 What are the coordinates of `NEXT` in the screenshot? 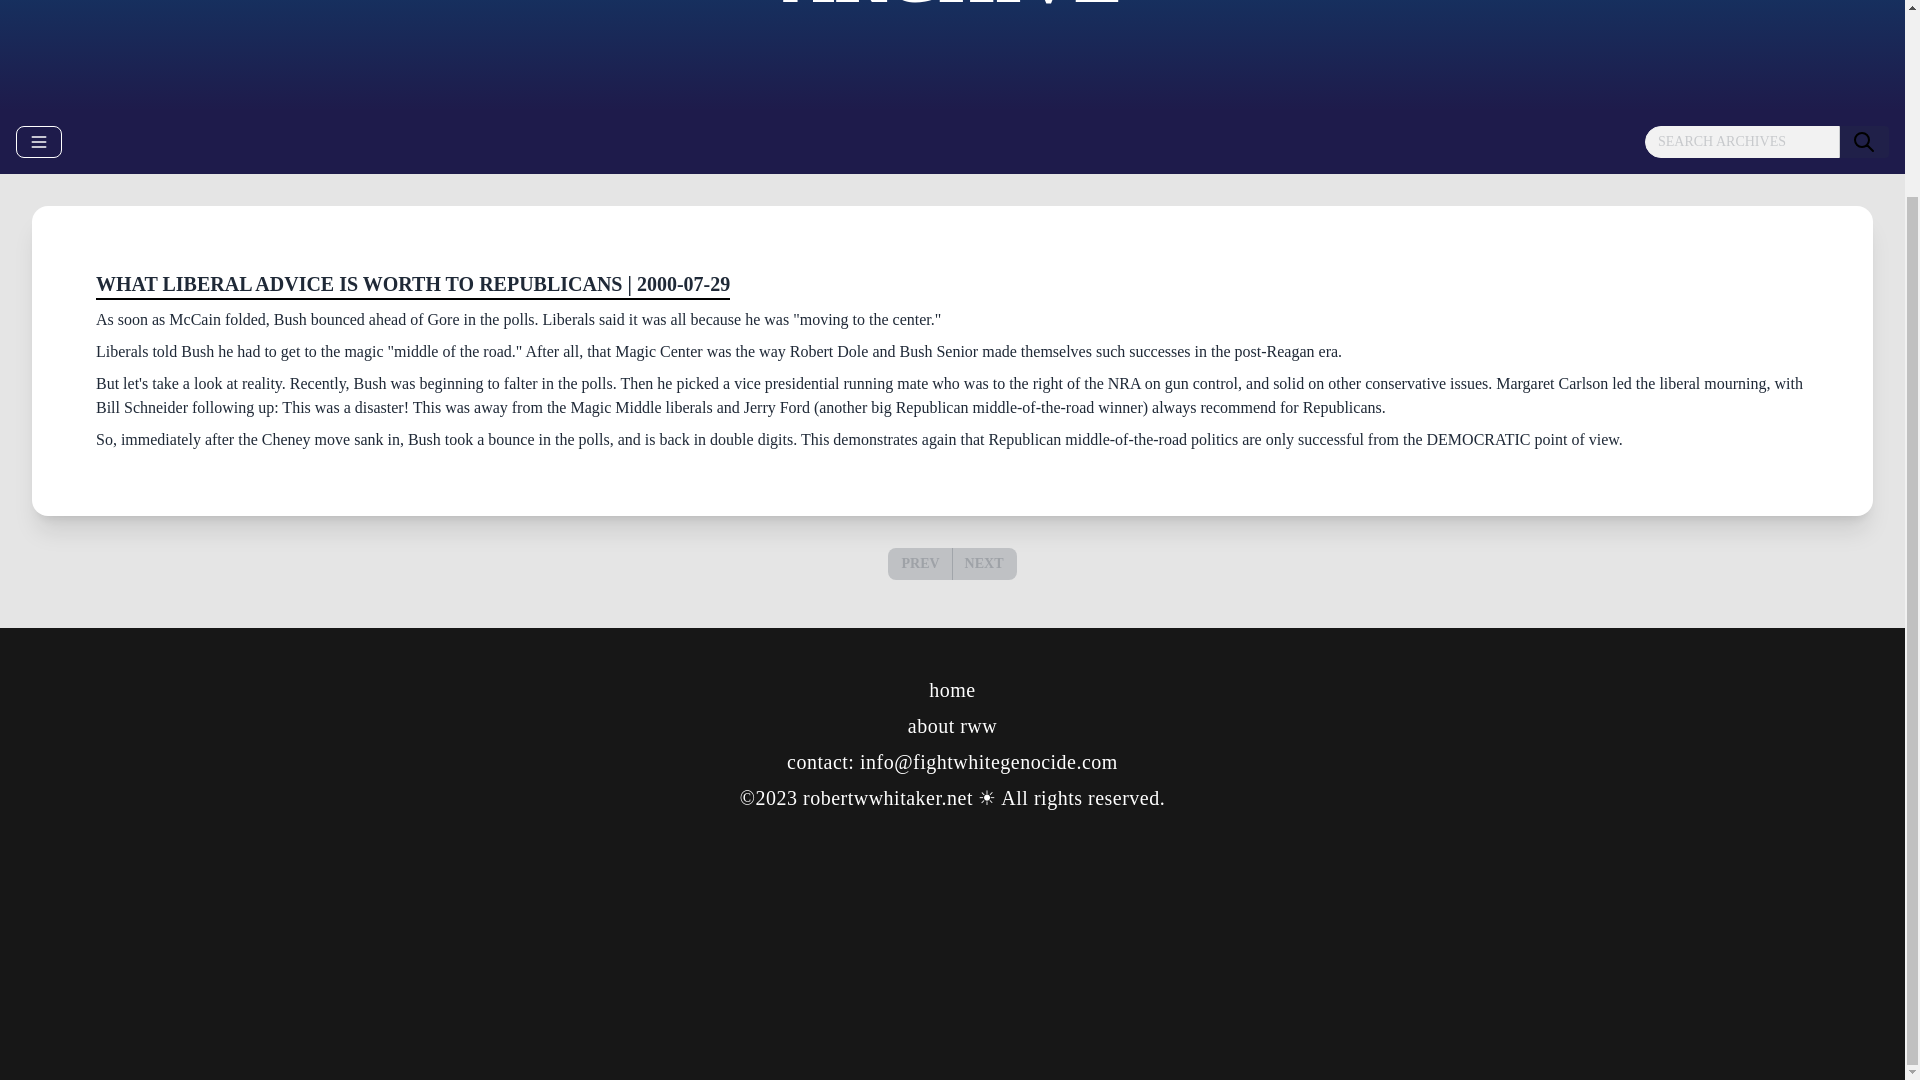 It's located at (984, 564).